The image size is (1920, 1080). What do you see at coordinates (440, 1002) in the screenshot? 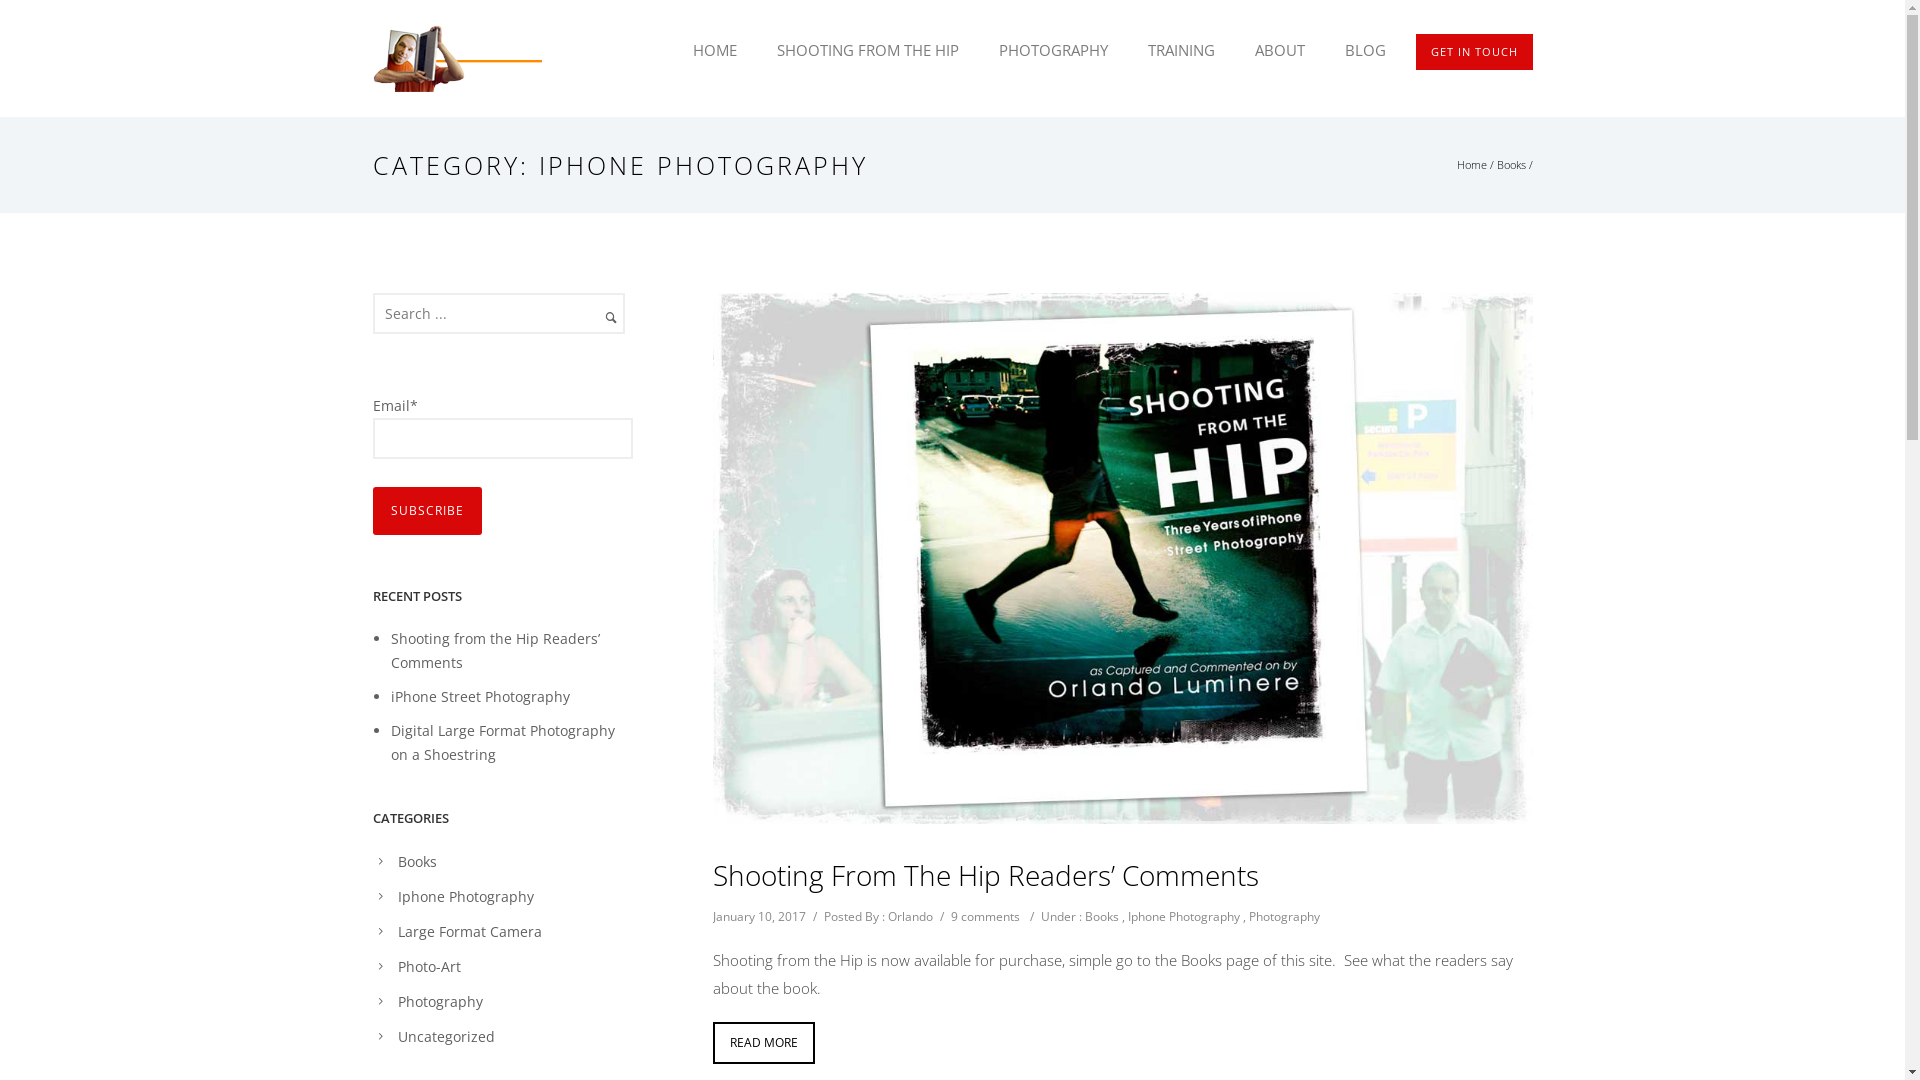
I see `Photography` at bounding box center [440, 1002].